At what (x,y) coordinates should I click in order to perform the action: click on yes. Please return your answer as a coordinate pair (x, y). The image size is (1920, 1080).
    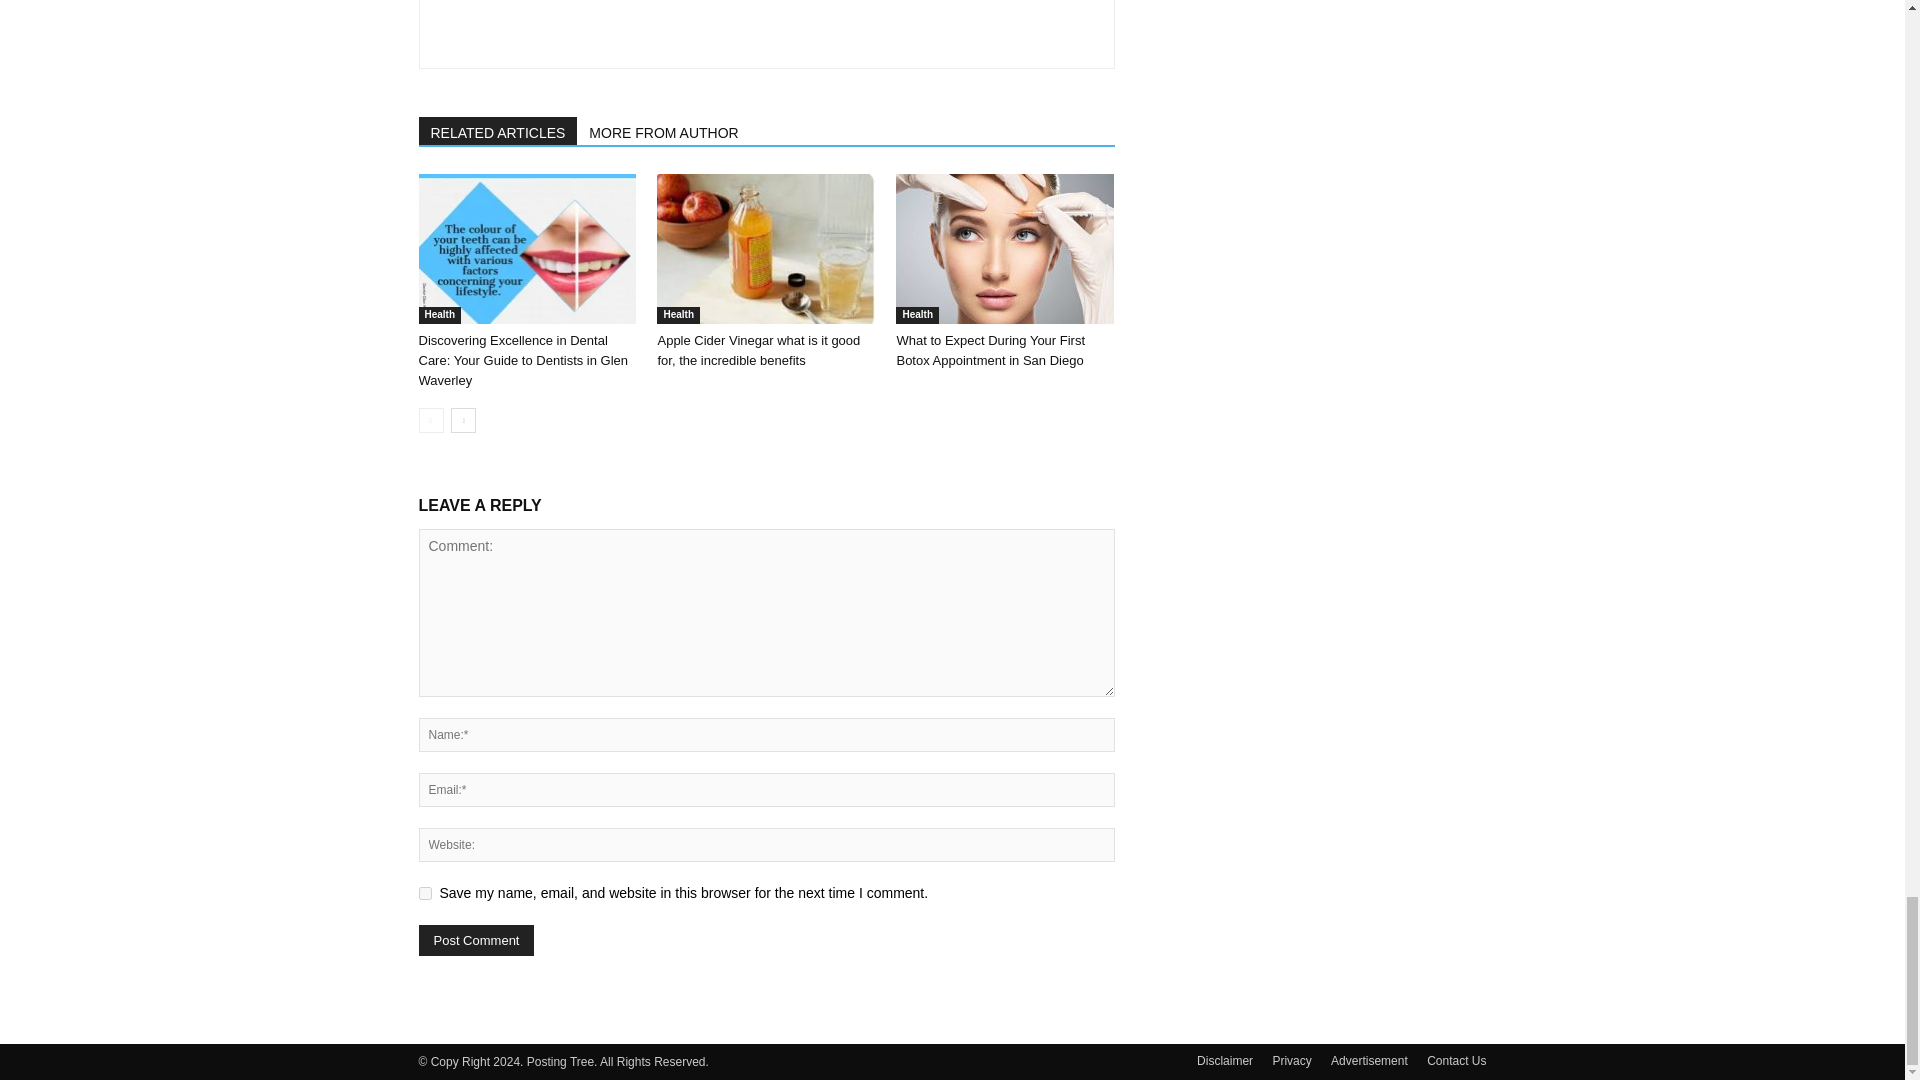
    Looking at the image, I should click on (424, 892).